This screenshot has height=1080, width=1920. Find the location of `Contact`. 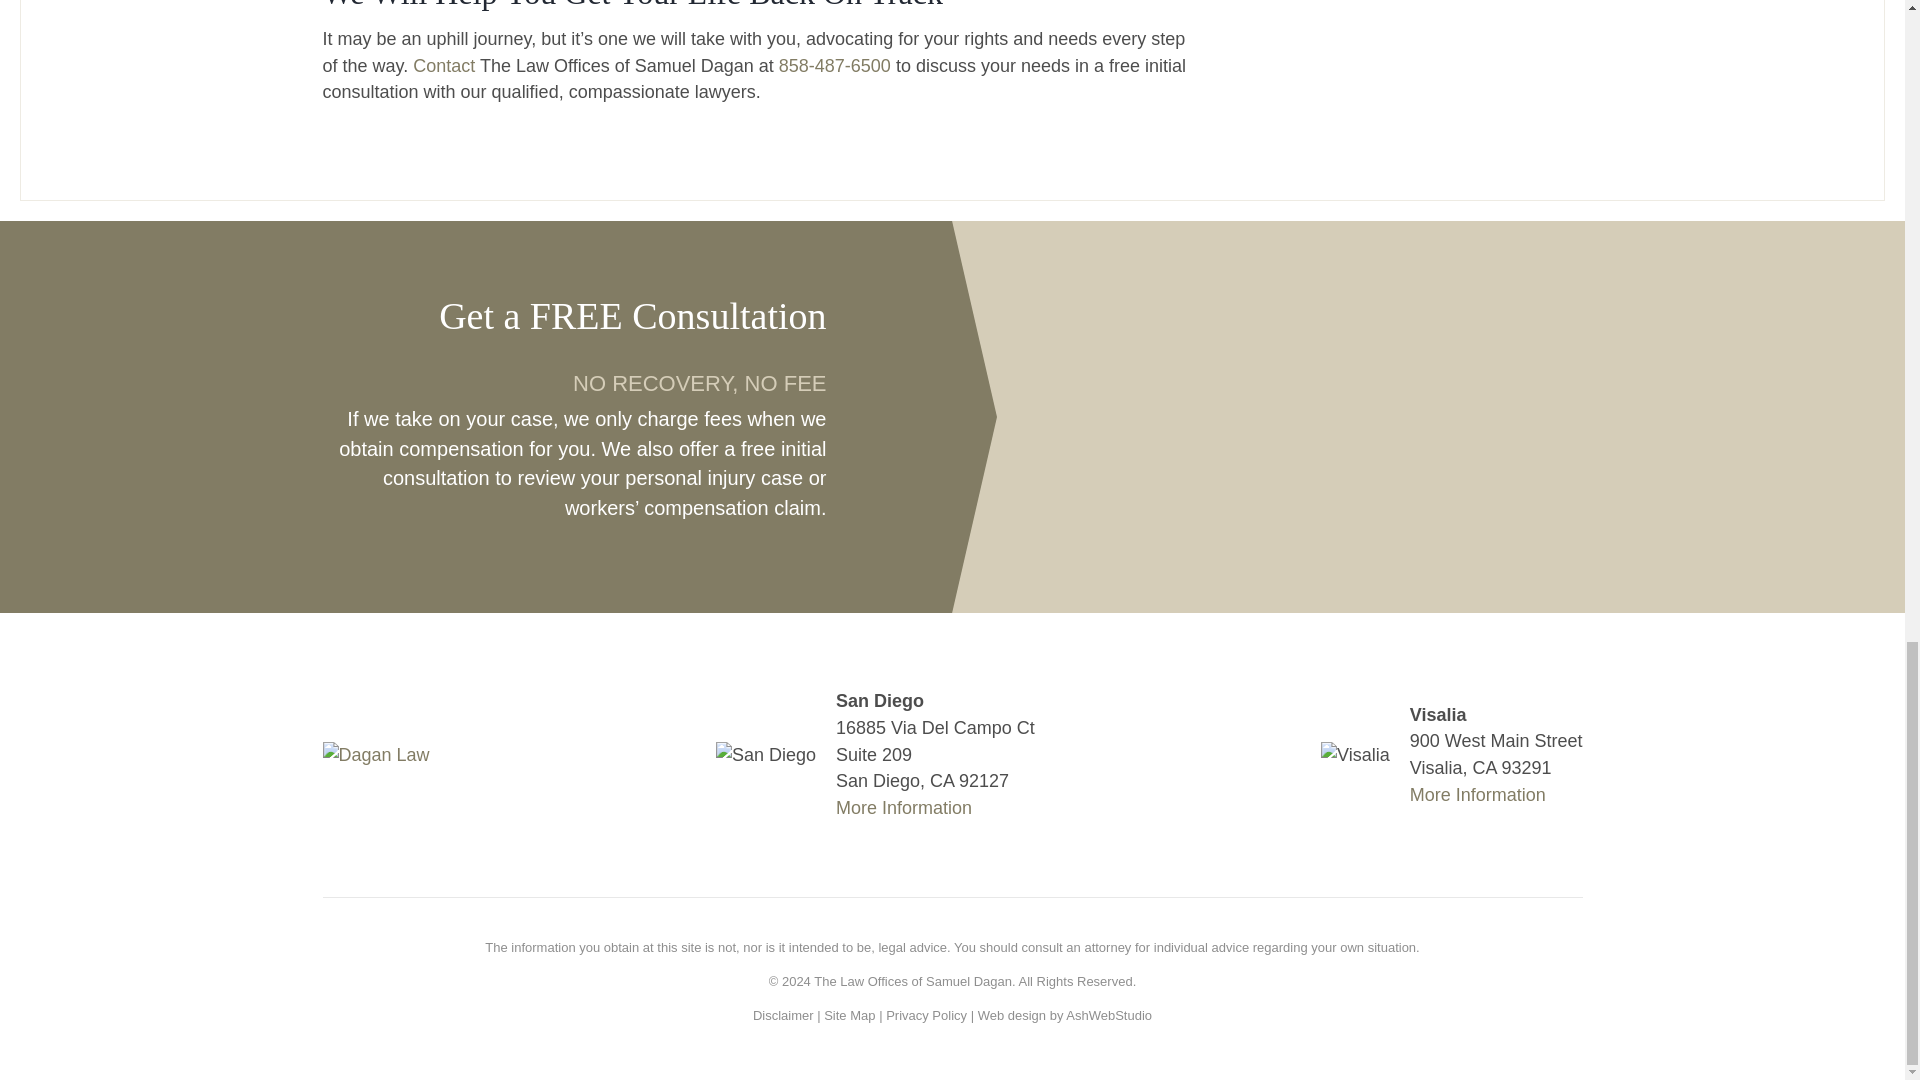

Contact is located at coordinates (443, 66).